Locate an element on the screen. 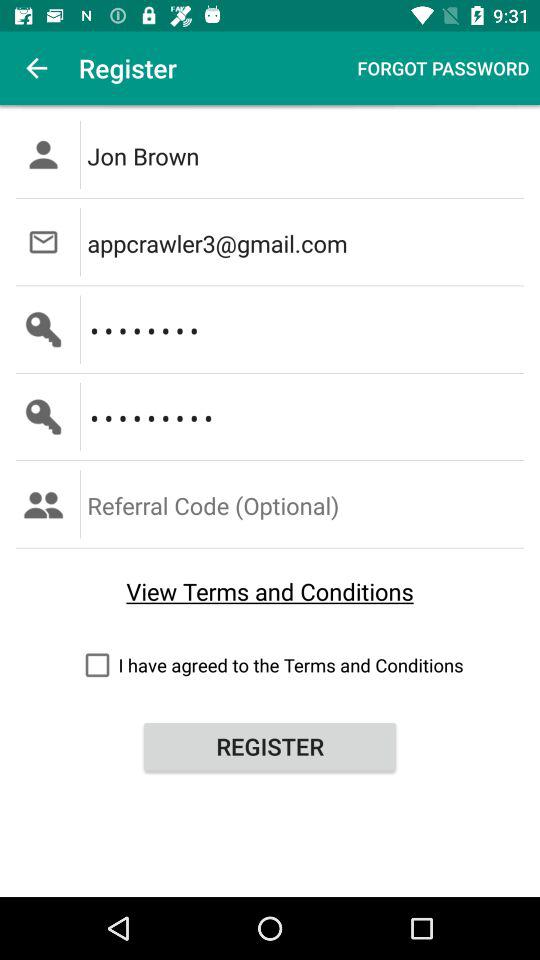 Image resolution: width=540 pixels, height=960 pixels. turn on the icon above register is located at coordinates (270, 664).